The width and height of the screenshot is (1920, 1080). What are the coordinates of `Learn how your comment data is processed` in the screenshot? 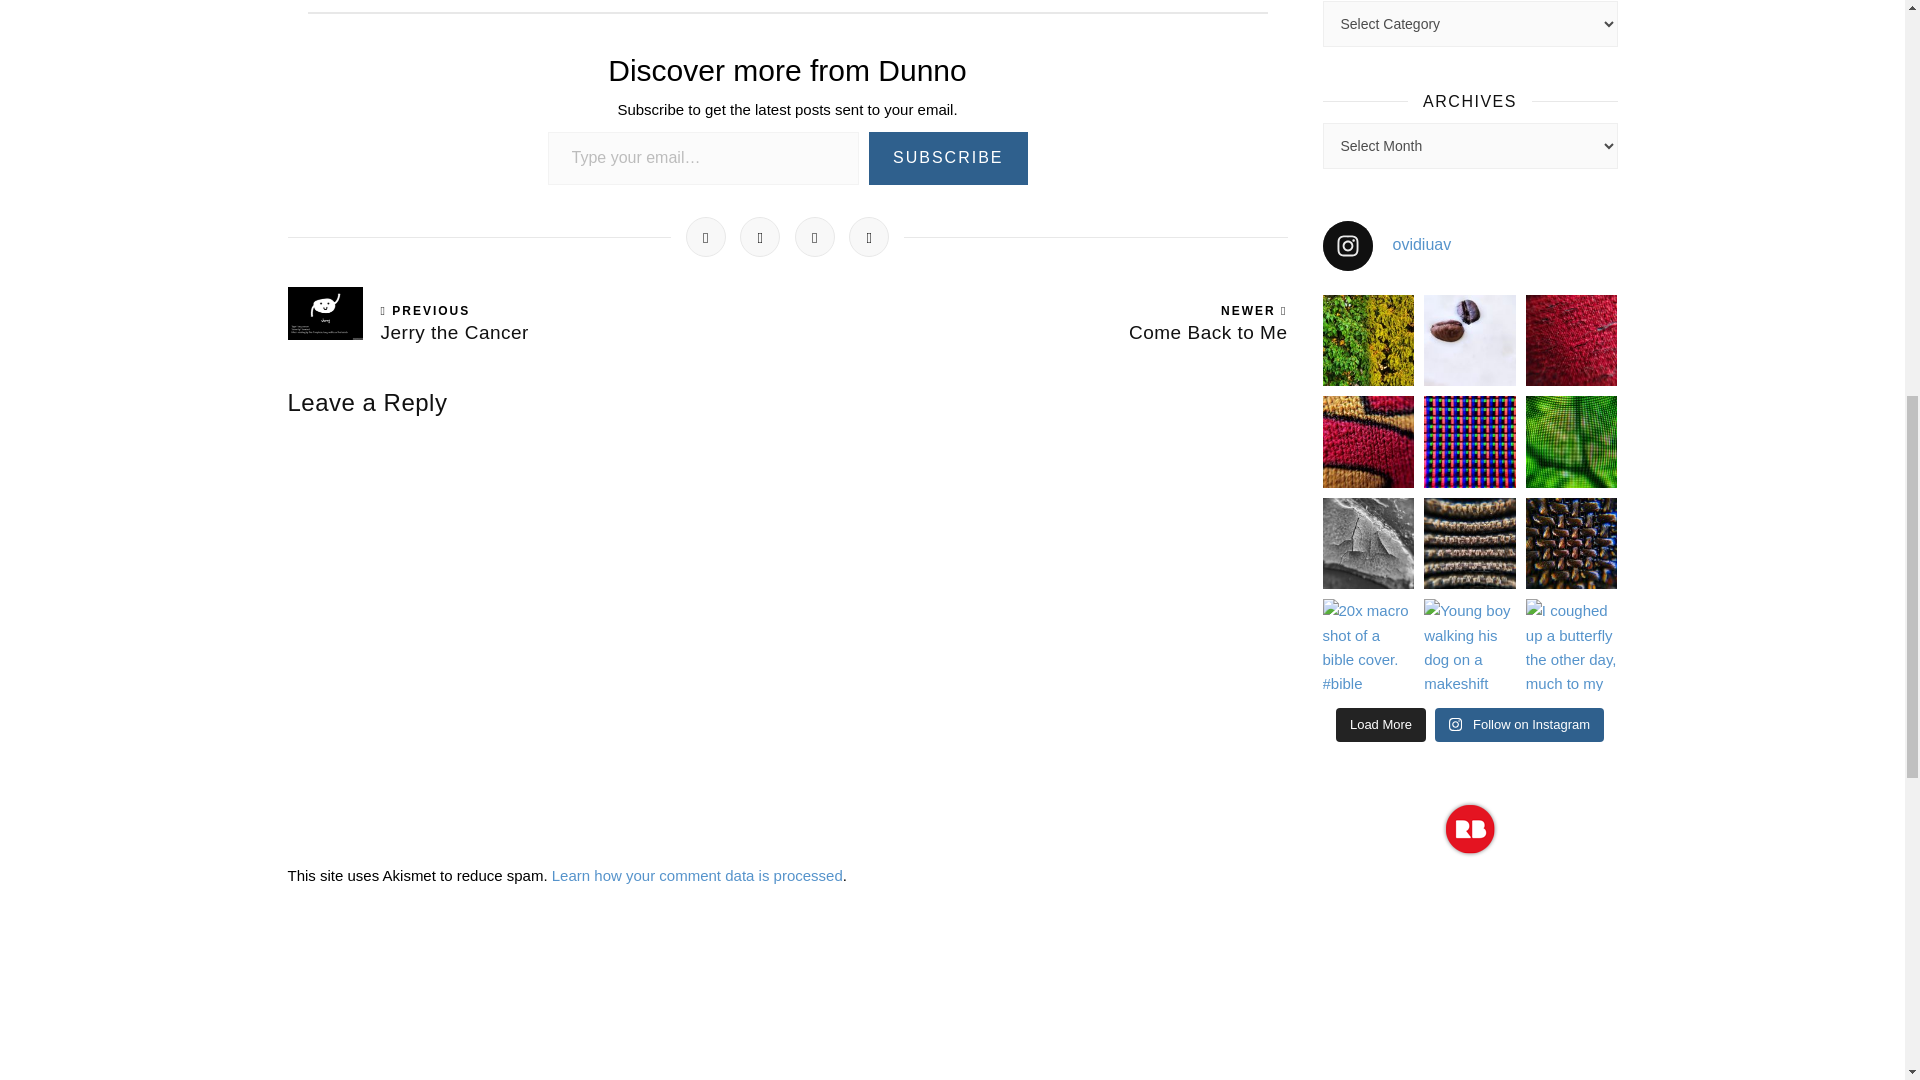 It's located at (697, 876).